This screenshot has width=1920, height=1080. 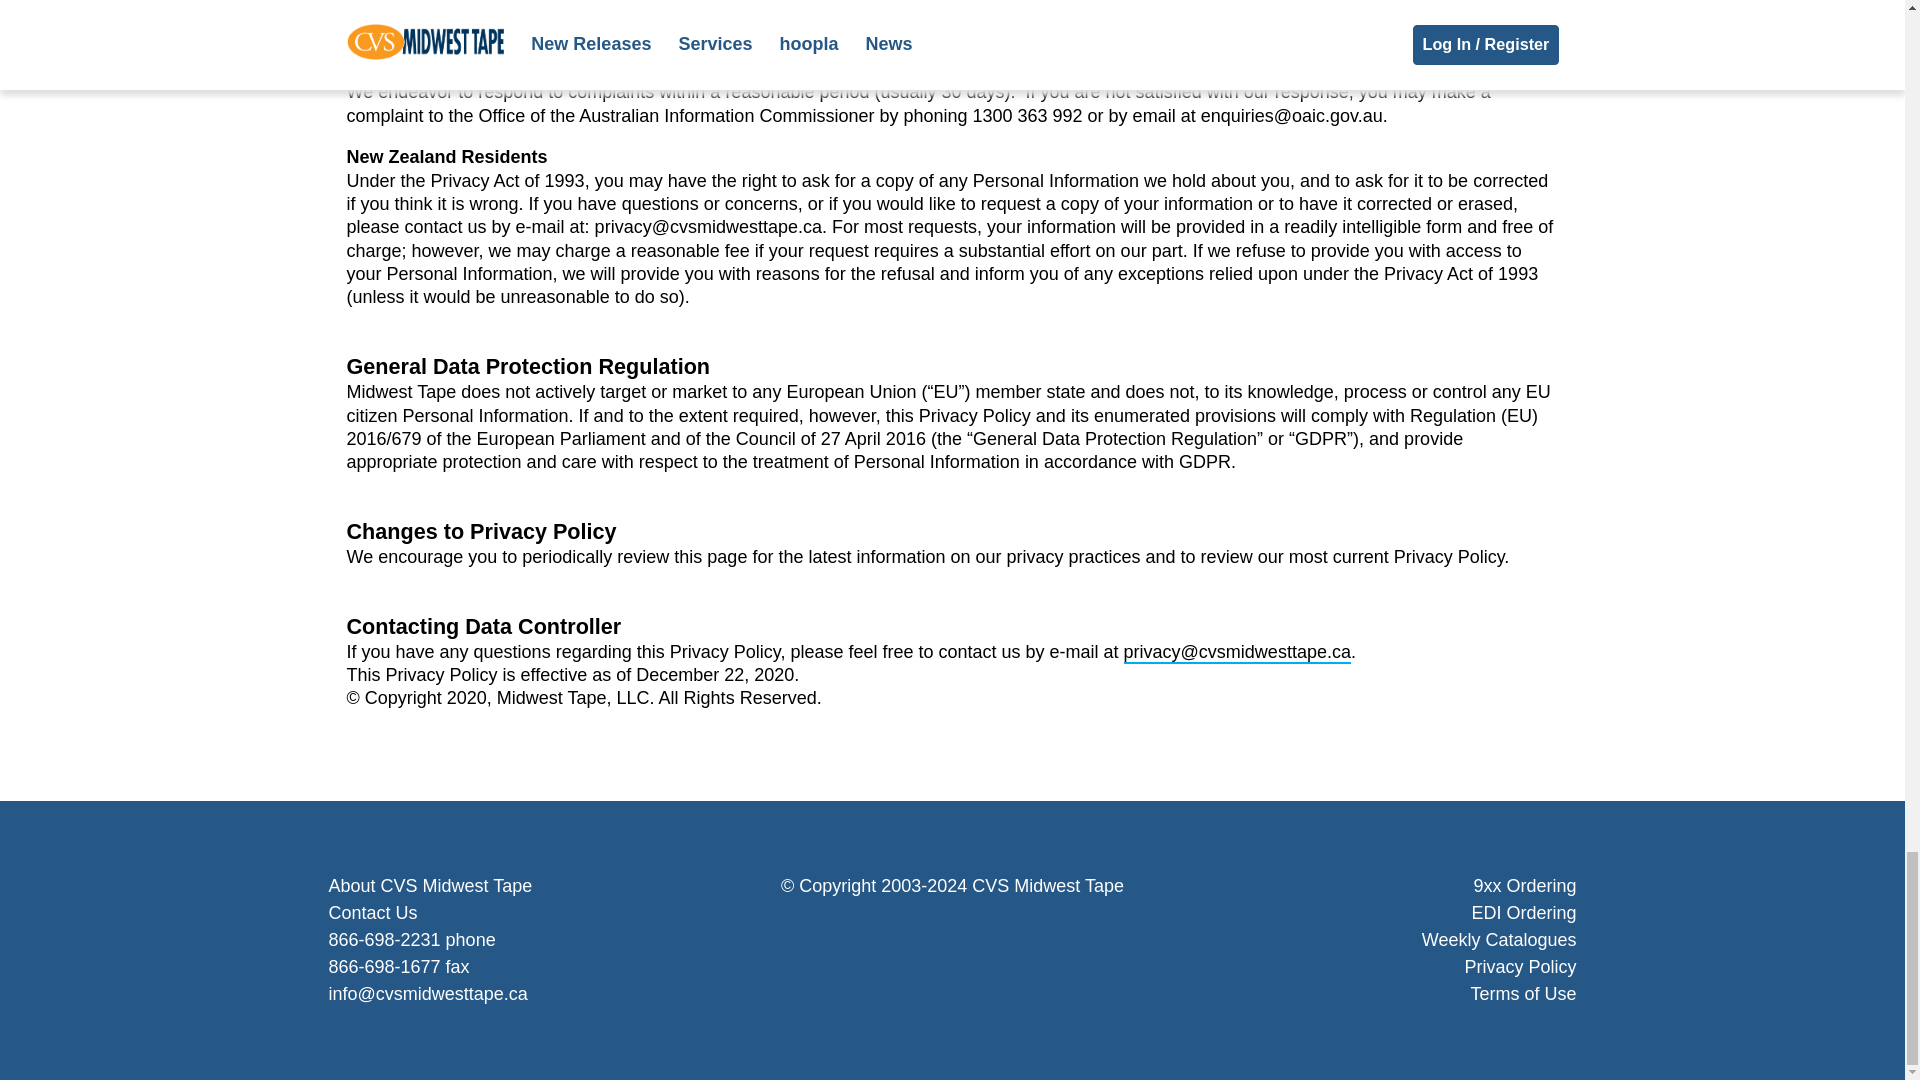 I want to click on 9xx Ordering, so click(x=1524, y=886).